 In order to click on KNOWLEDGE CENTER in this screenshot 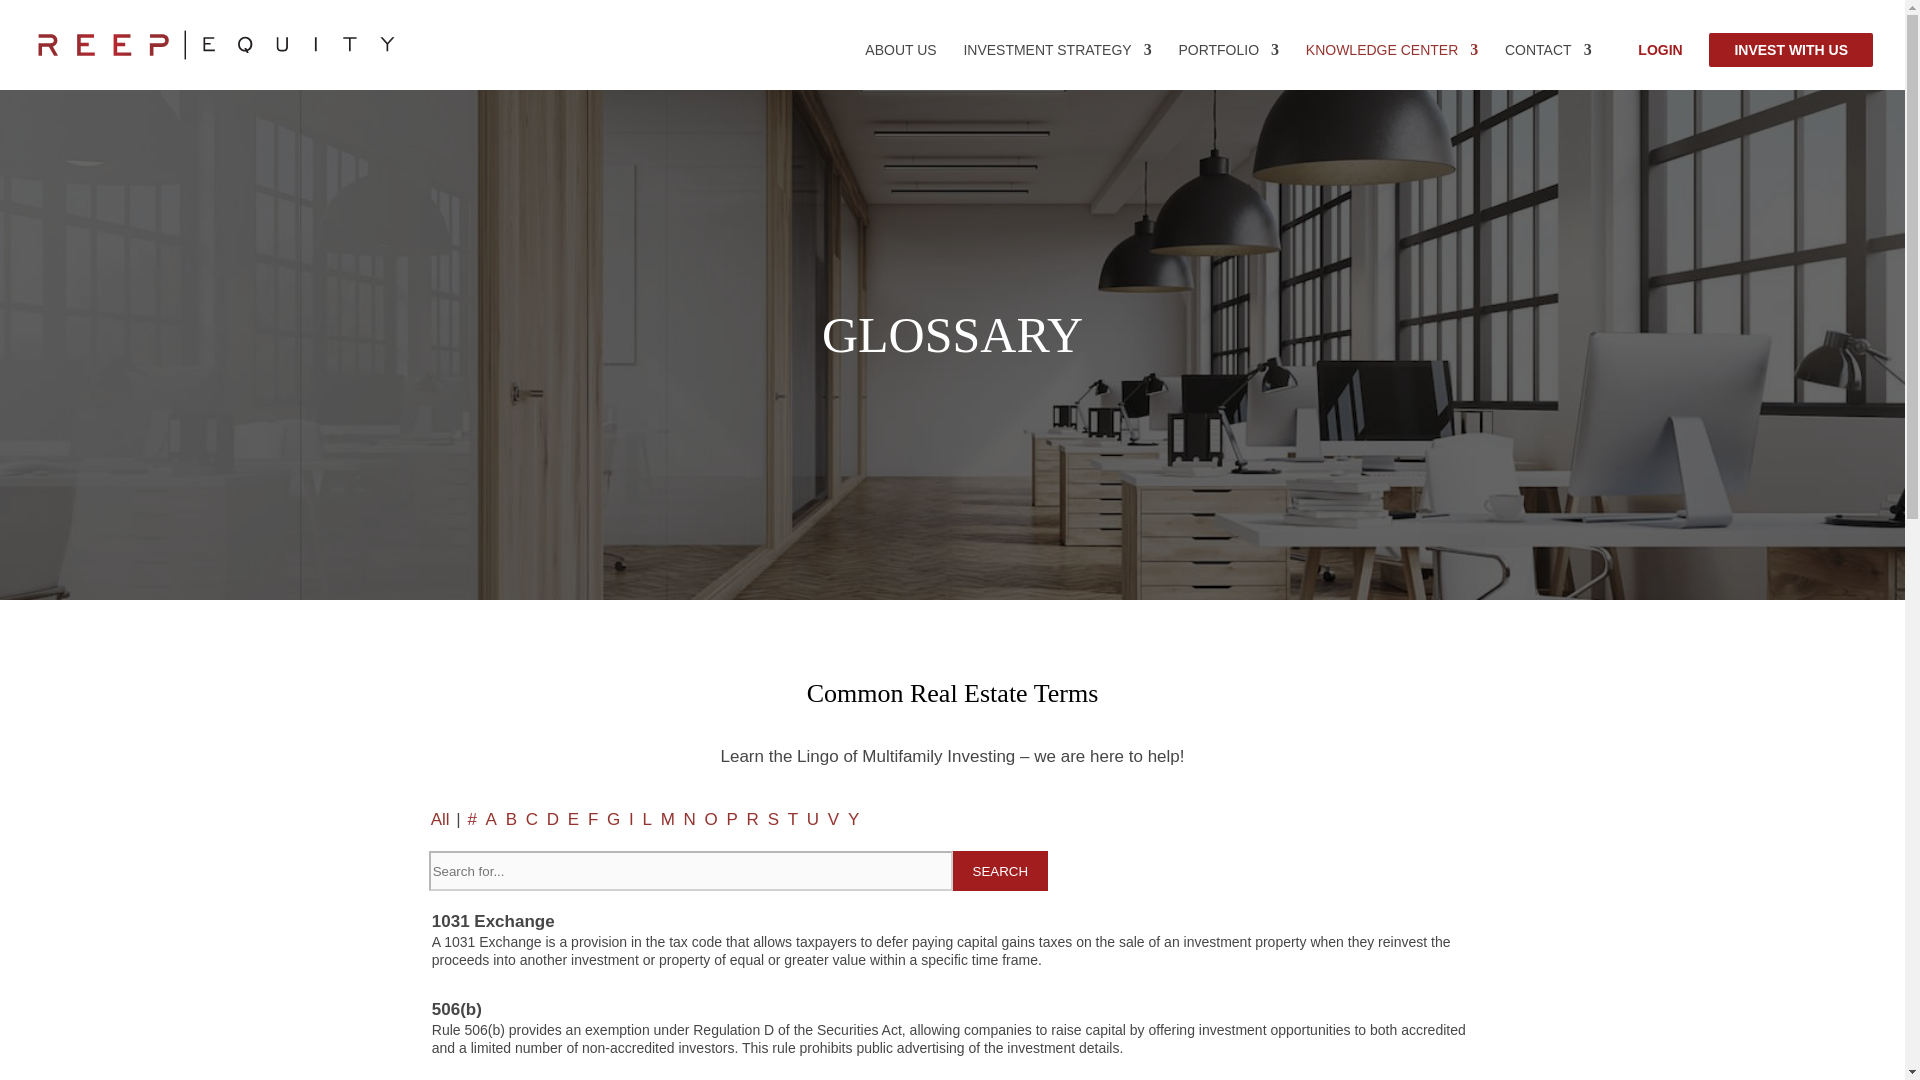, I will do `click(1392, 66)`.